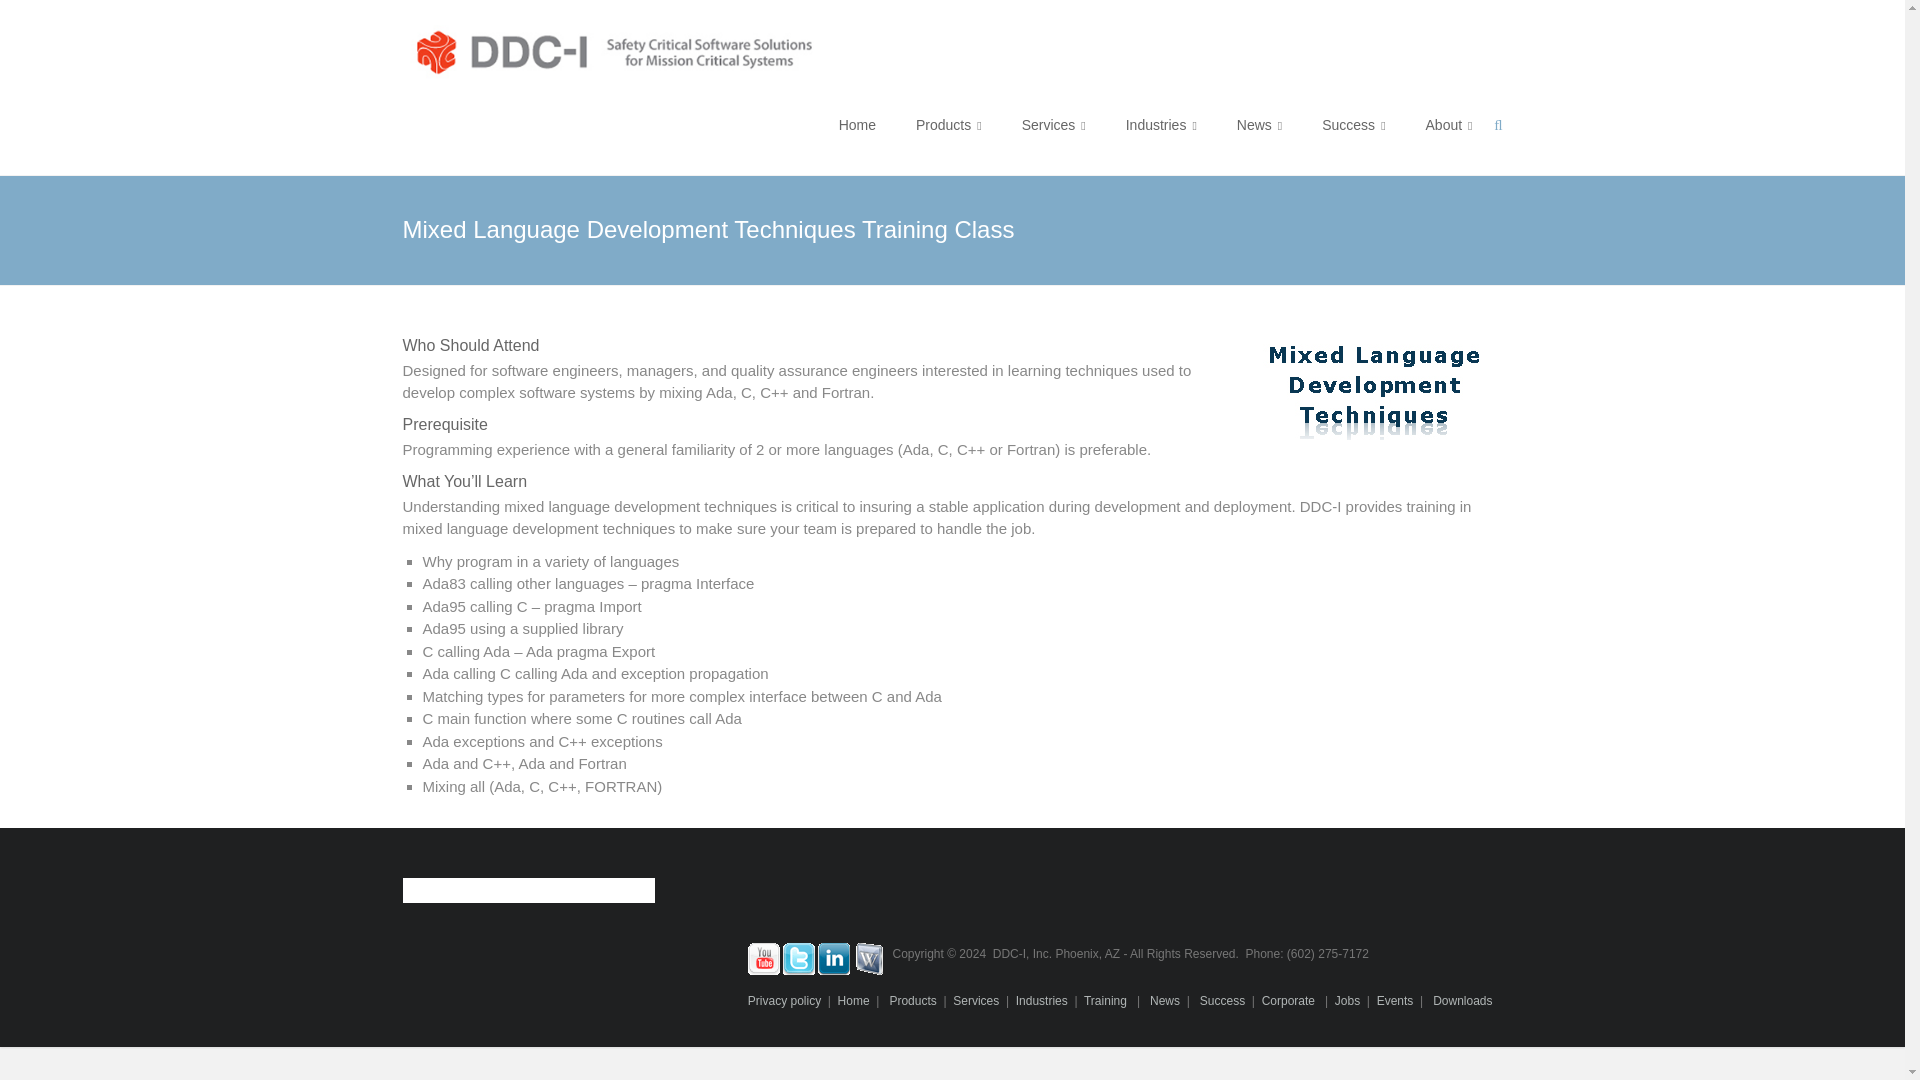  Describe the element at coordinates (1160, 124) in the screenshot. I see `Industries` at that location.